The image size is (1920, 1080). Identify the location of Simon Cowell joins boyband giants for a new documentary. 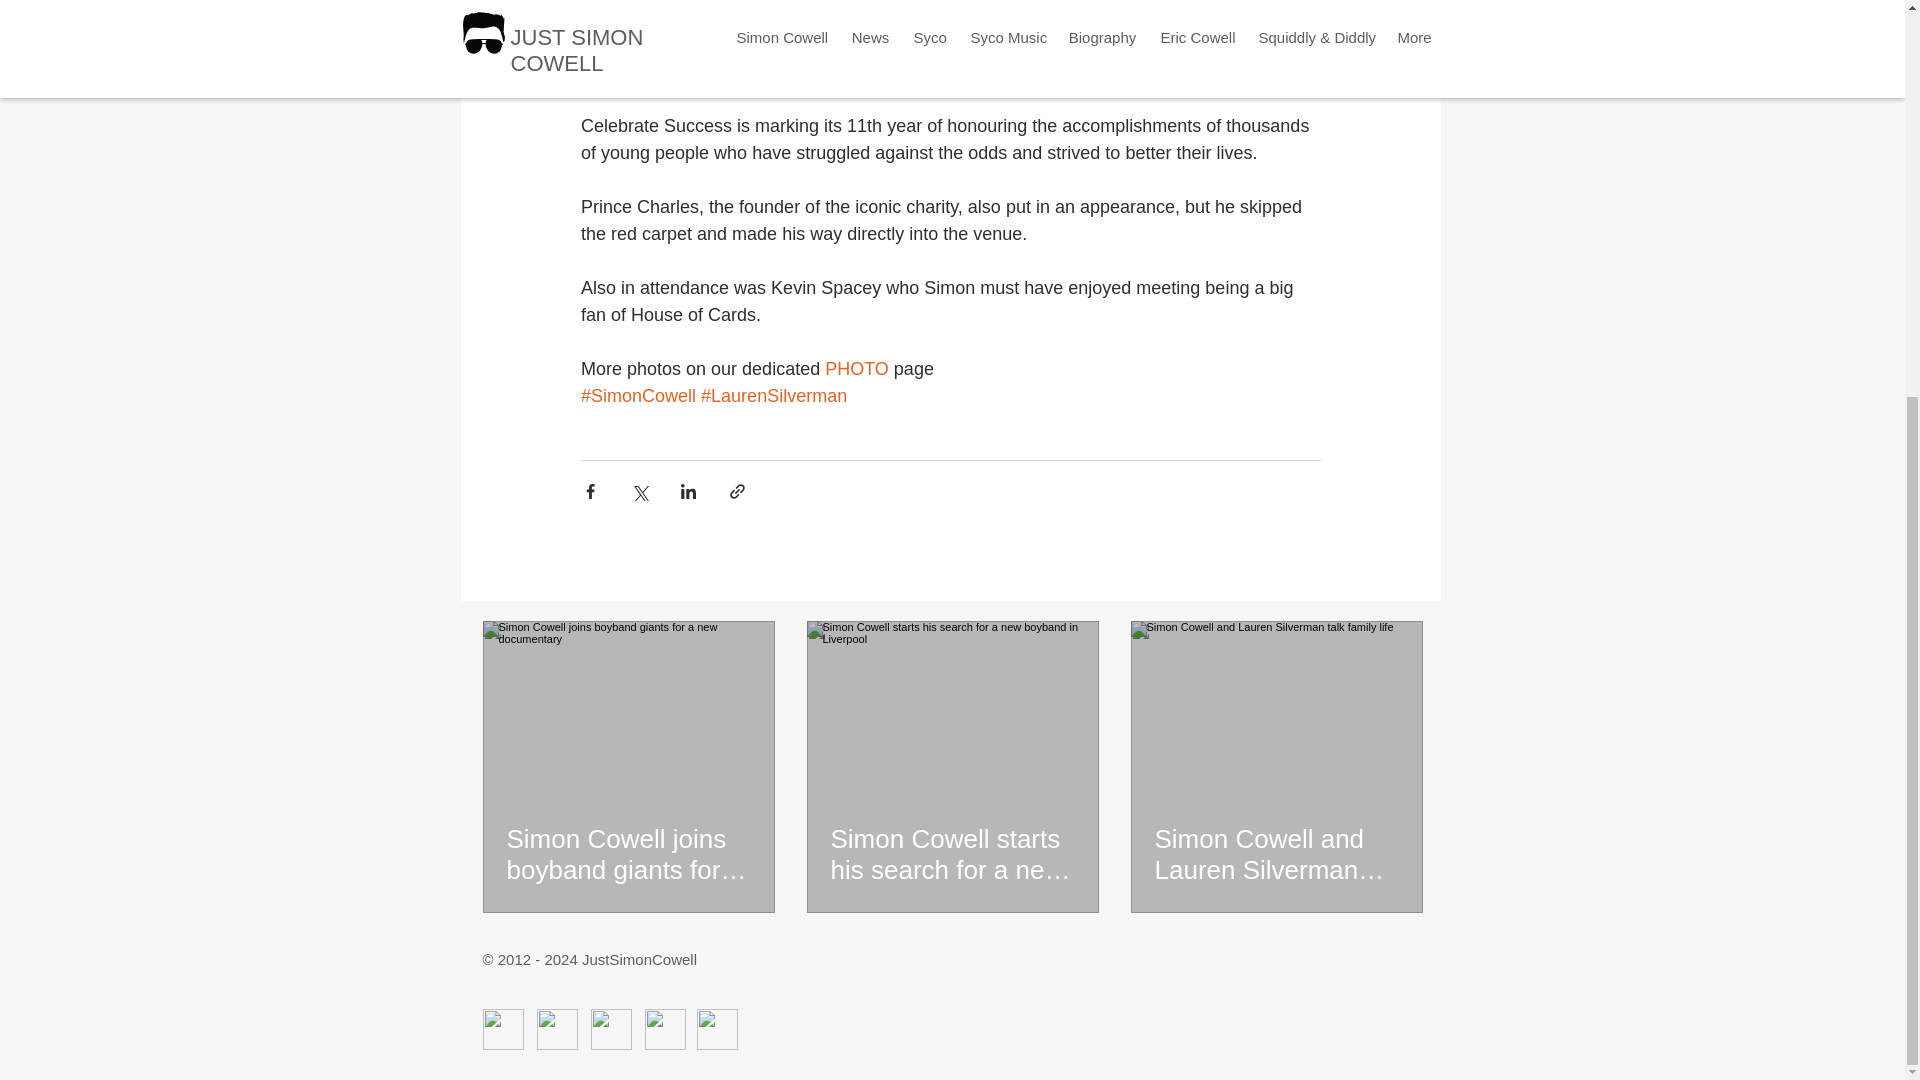
(628, 854).